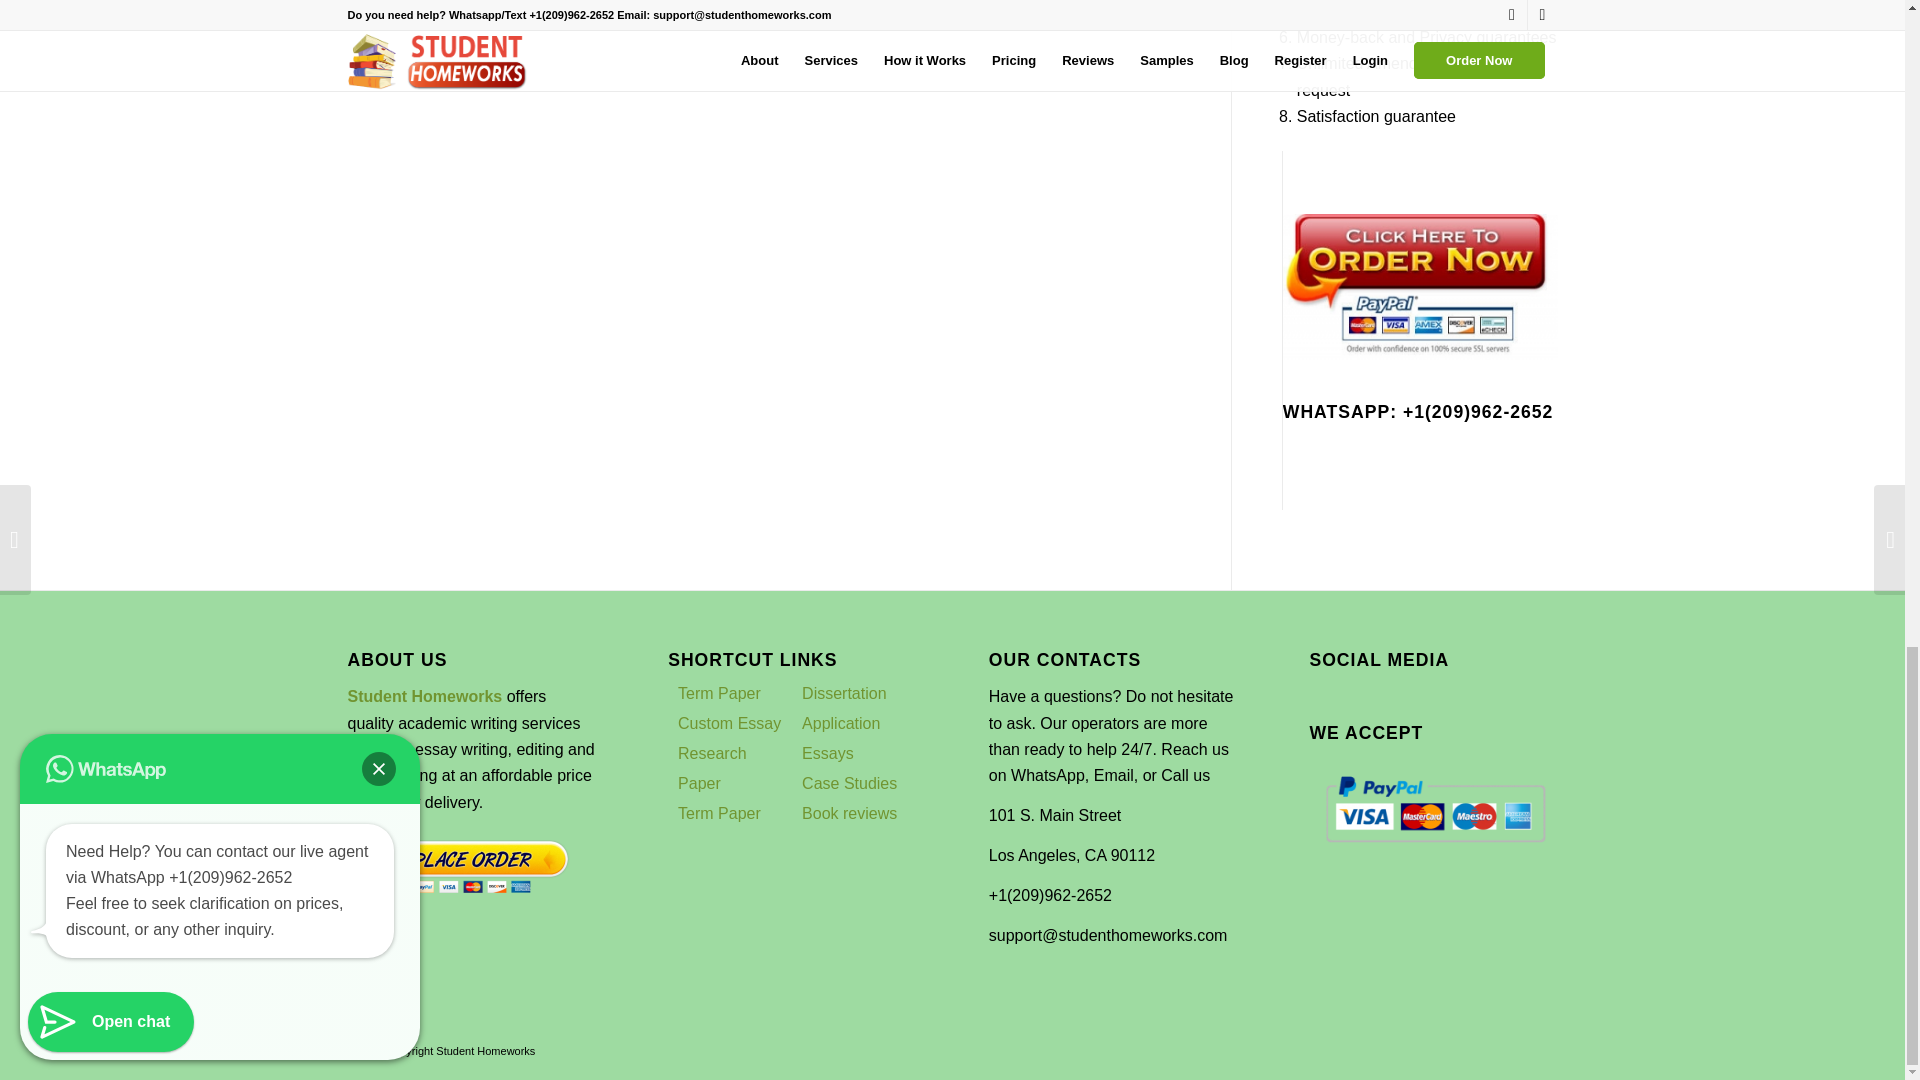  Describe the element at coordinates (849, 783) in the screenshot. I see `Case Studies` at that location.